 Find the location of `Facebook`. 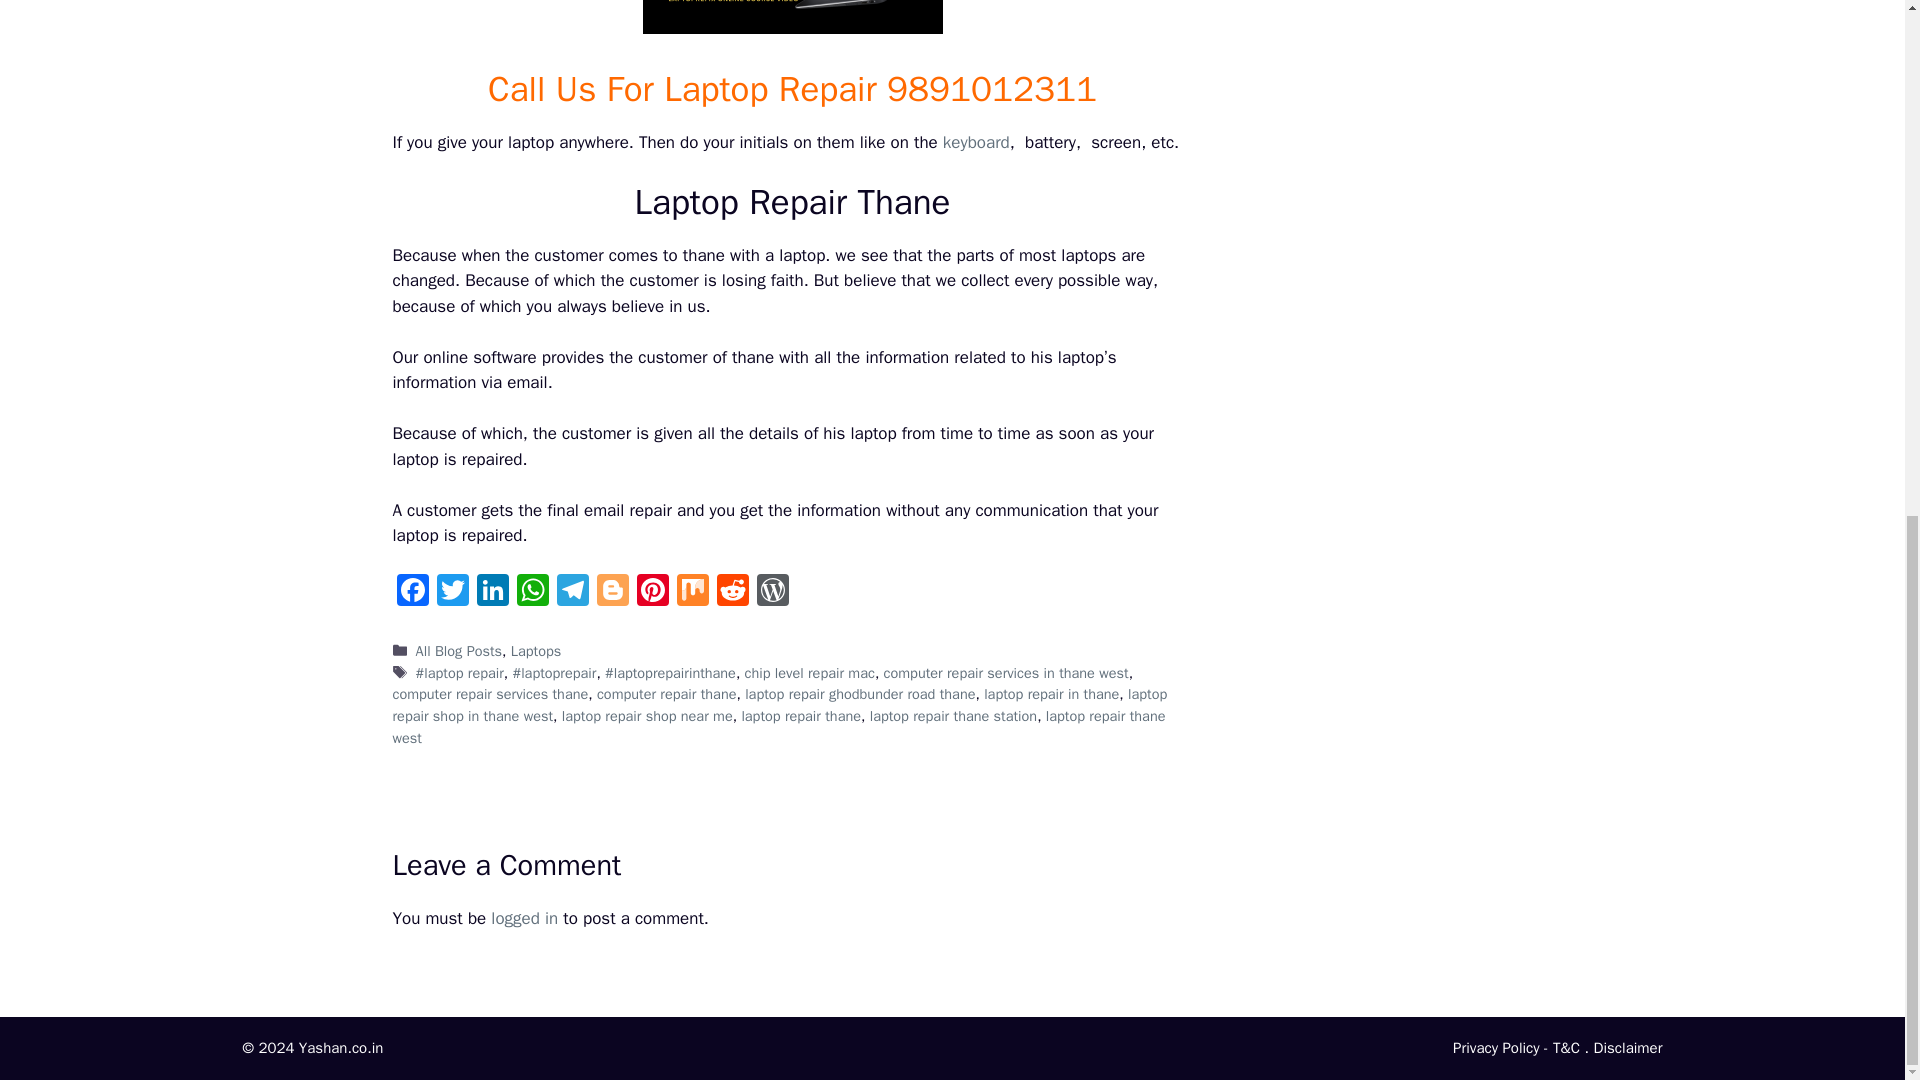

Facebook is located at coordinates (412, 592).